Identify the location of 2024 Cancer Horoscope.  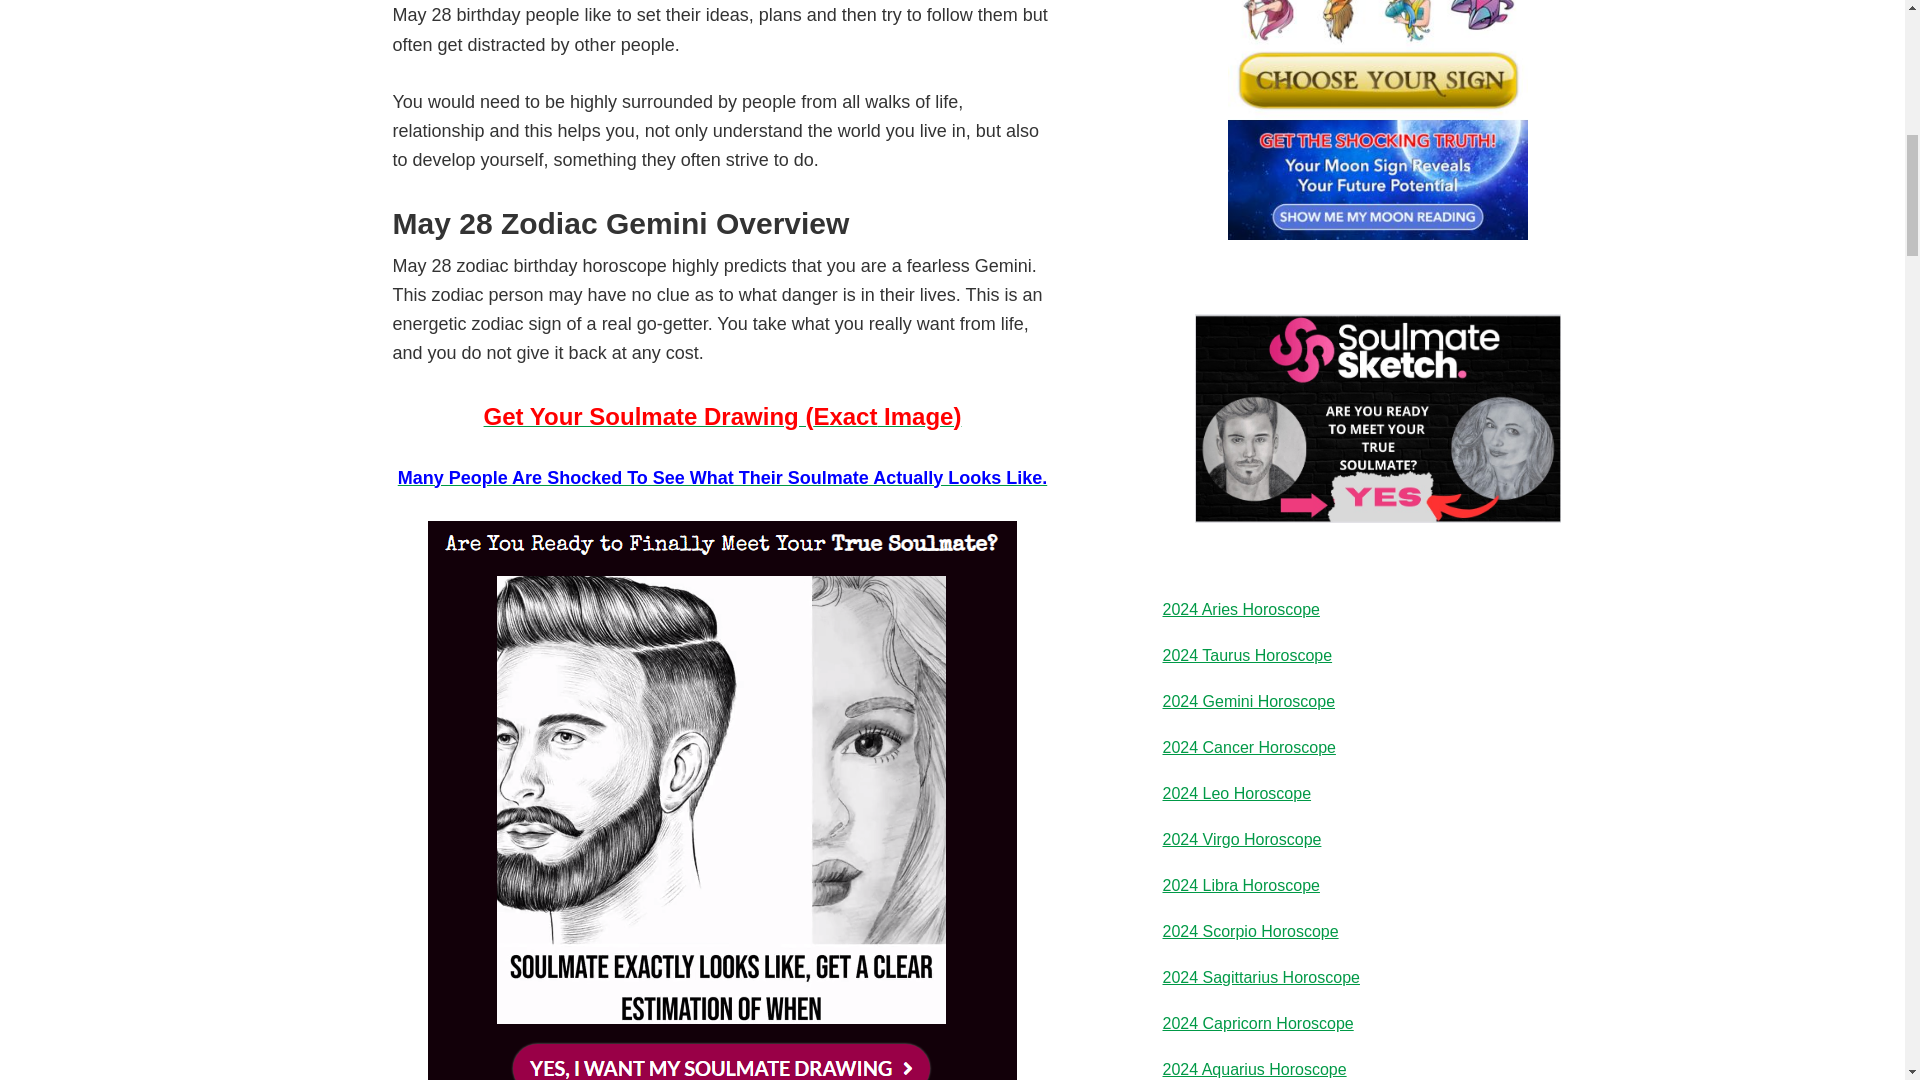
(1248, 747).